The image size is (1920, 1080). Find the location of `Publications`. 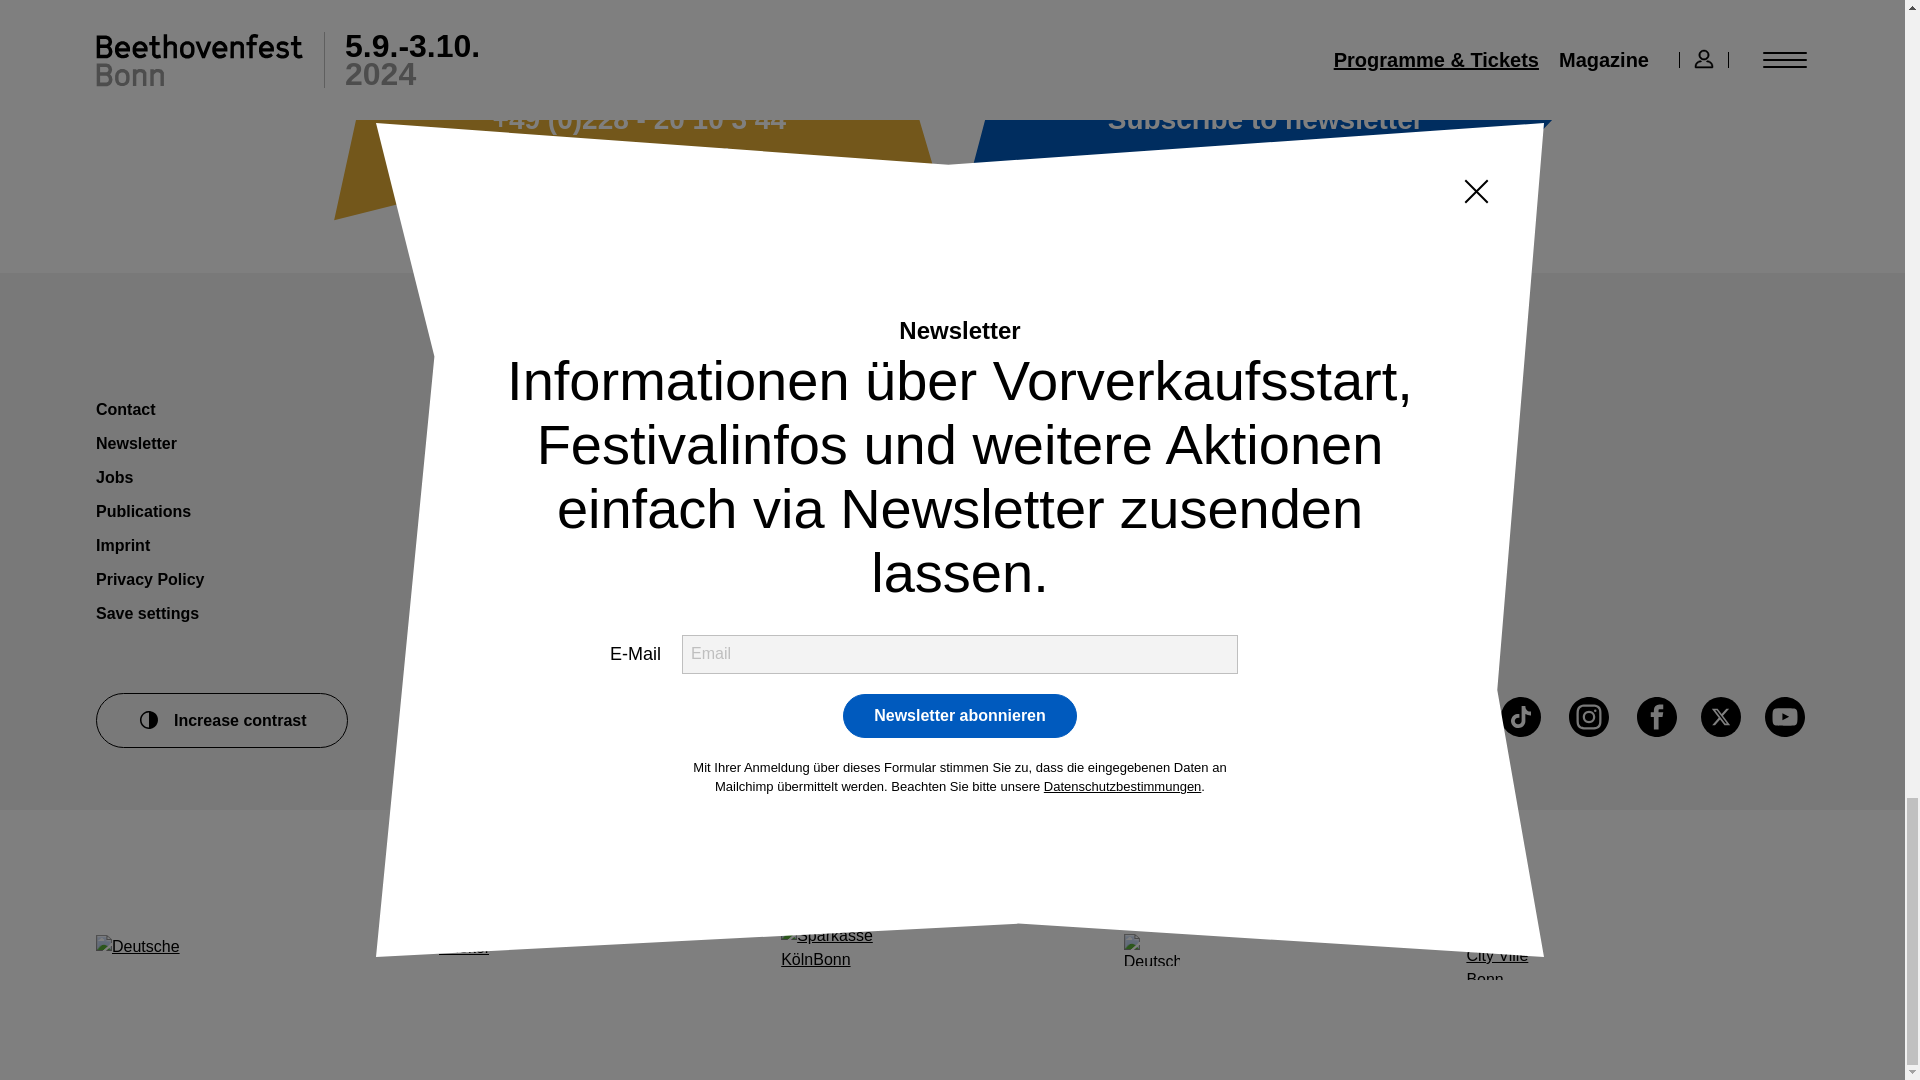

Publications is located at coordinates (143, 511).